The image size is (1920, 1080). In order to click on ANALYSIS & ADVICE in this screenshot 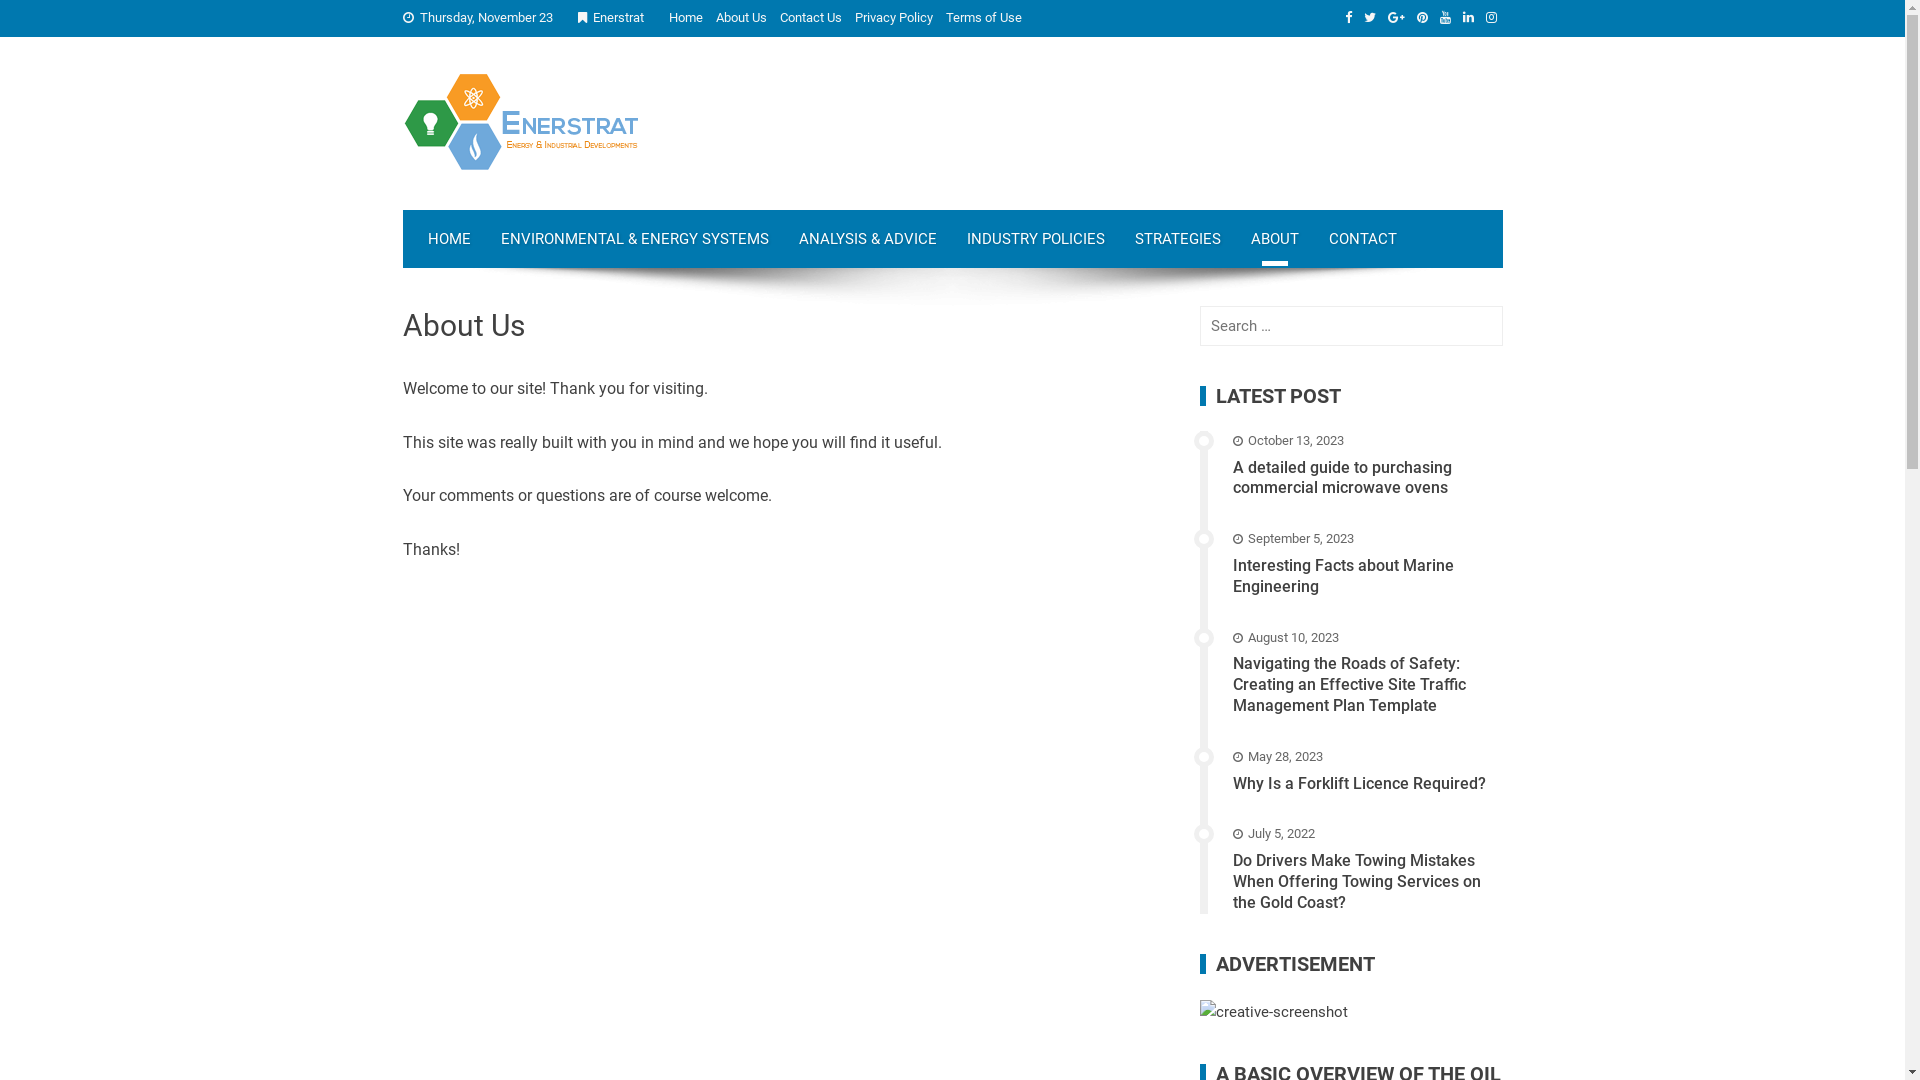, I will do `click(868, 239)`.